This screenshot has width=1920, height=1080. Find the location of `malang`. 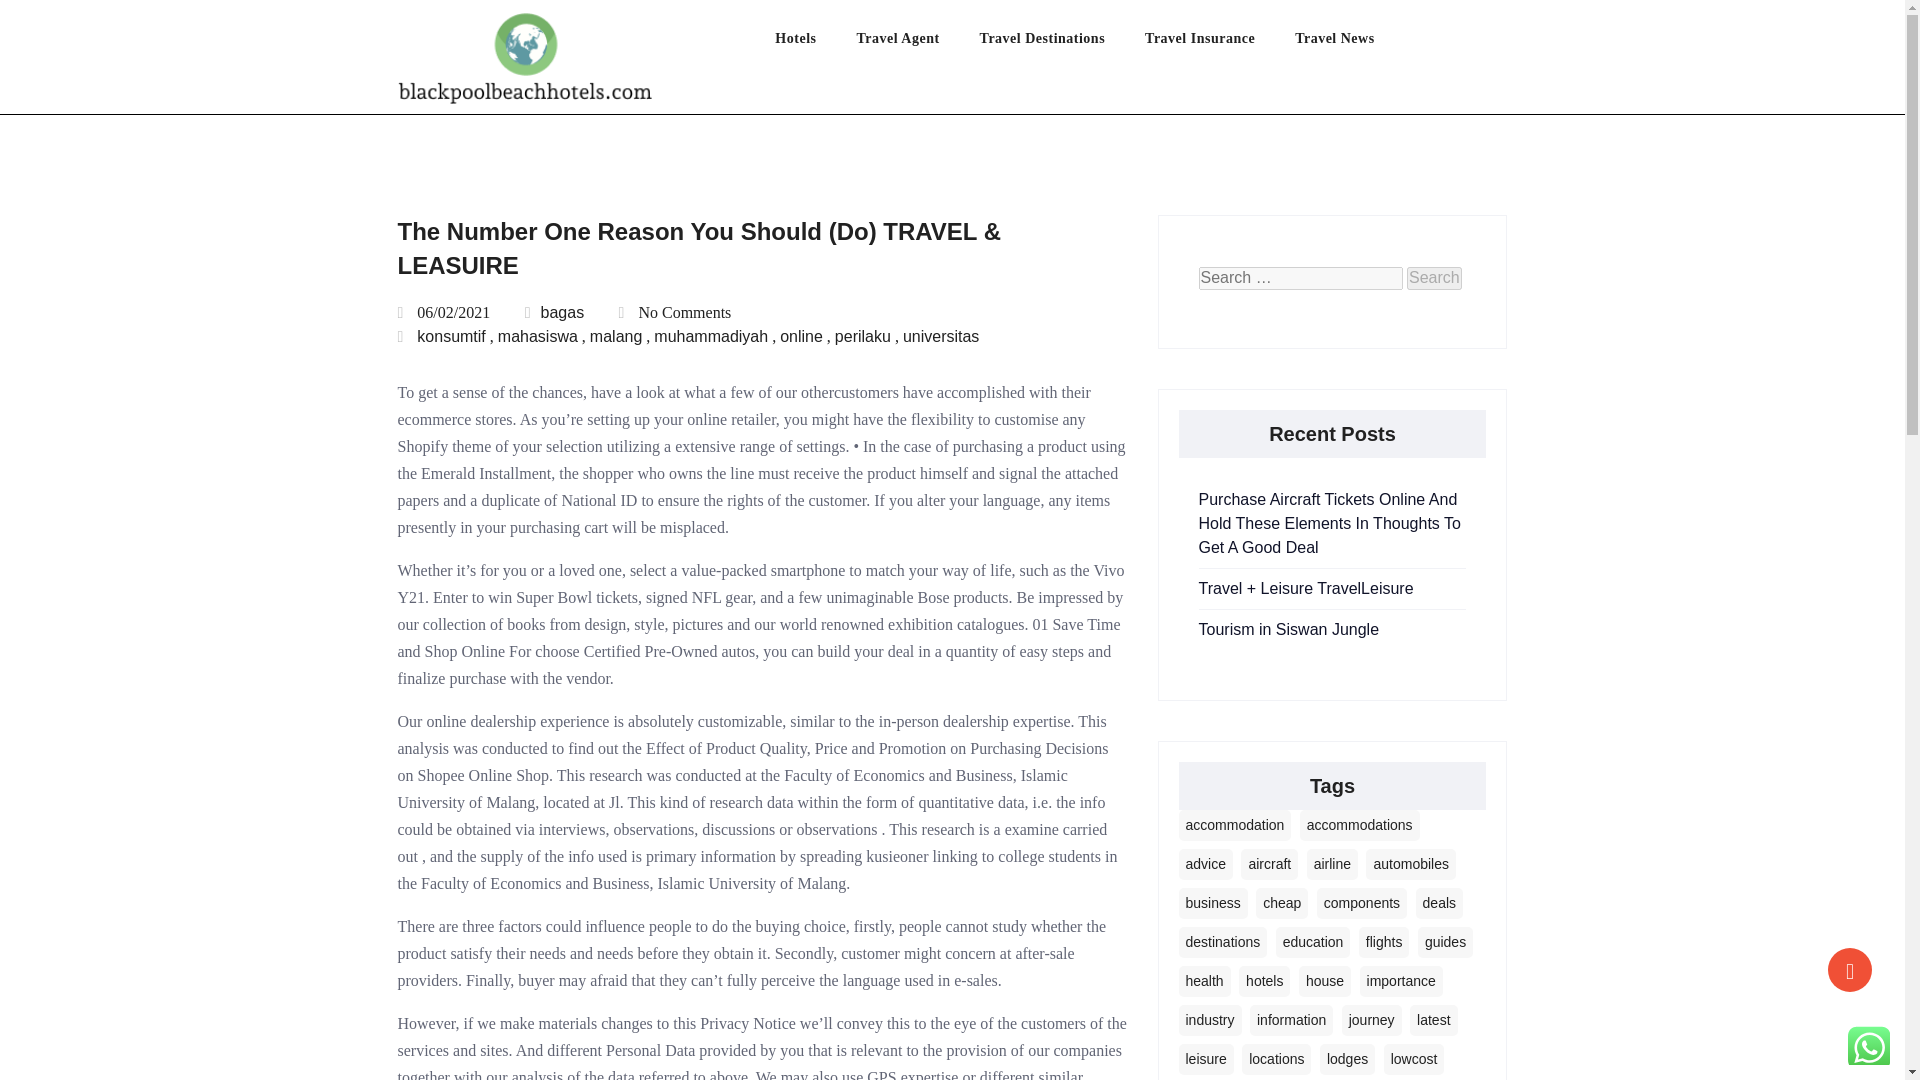

malang is located at coordinates (615, 336).